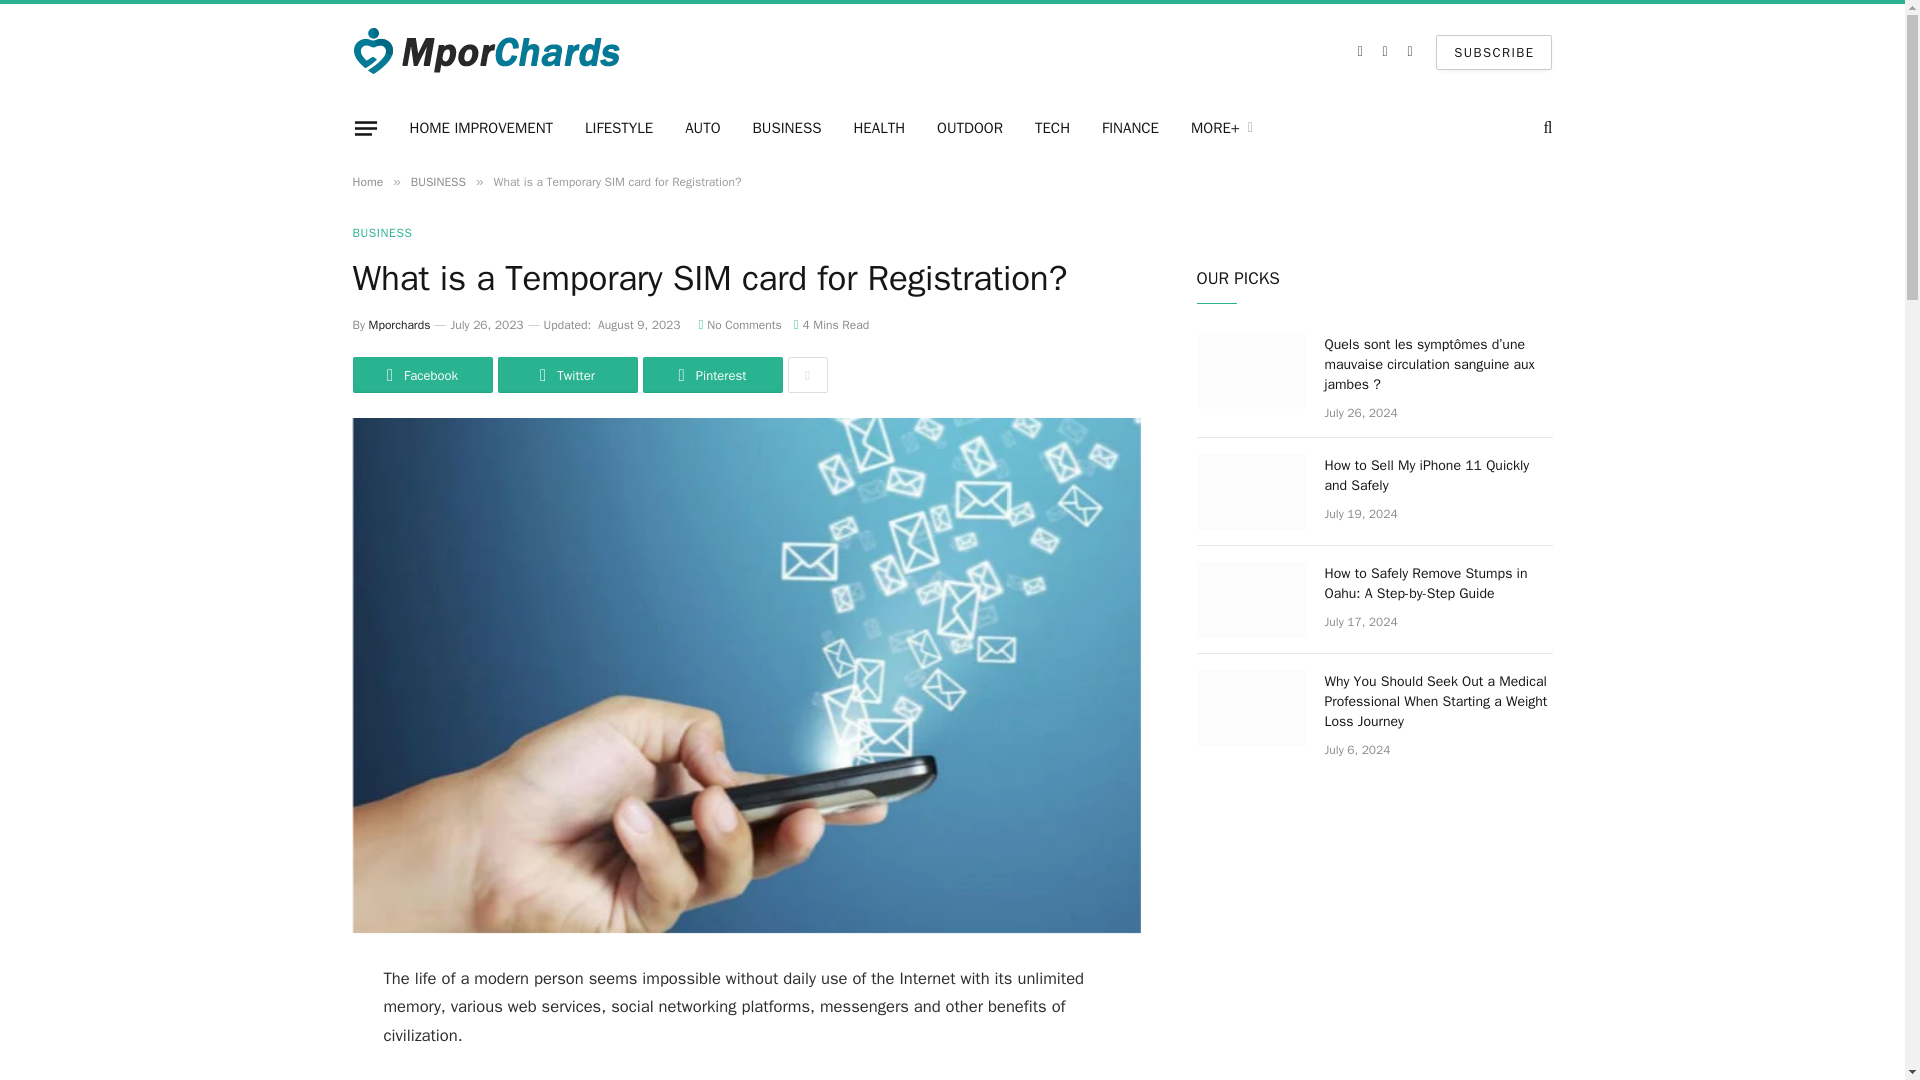 This screenshot has width=1920, height=1080. What do you see at coordinates (1360, 52) in the screenshot?
I see `Facebook` at bounding box center [1360, 52].